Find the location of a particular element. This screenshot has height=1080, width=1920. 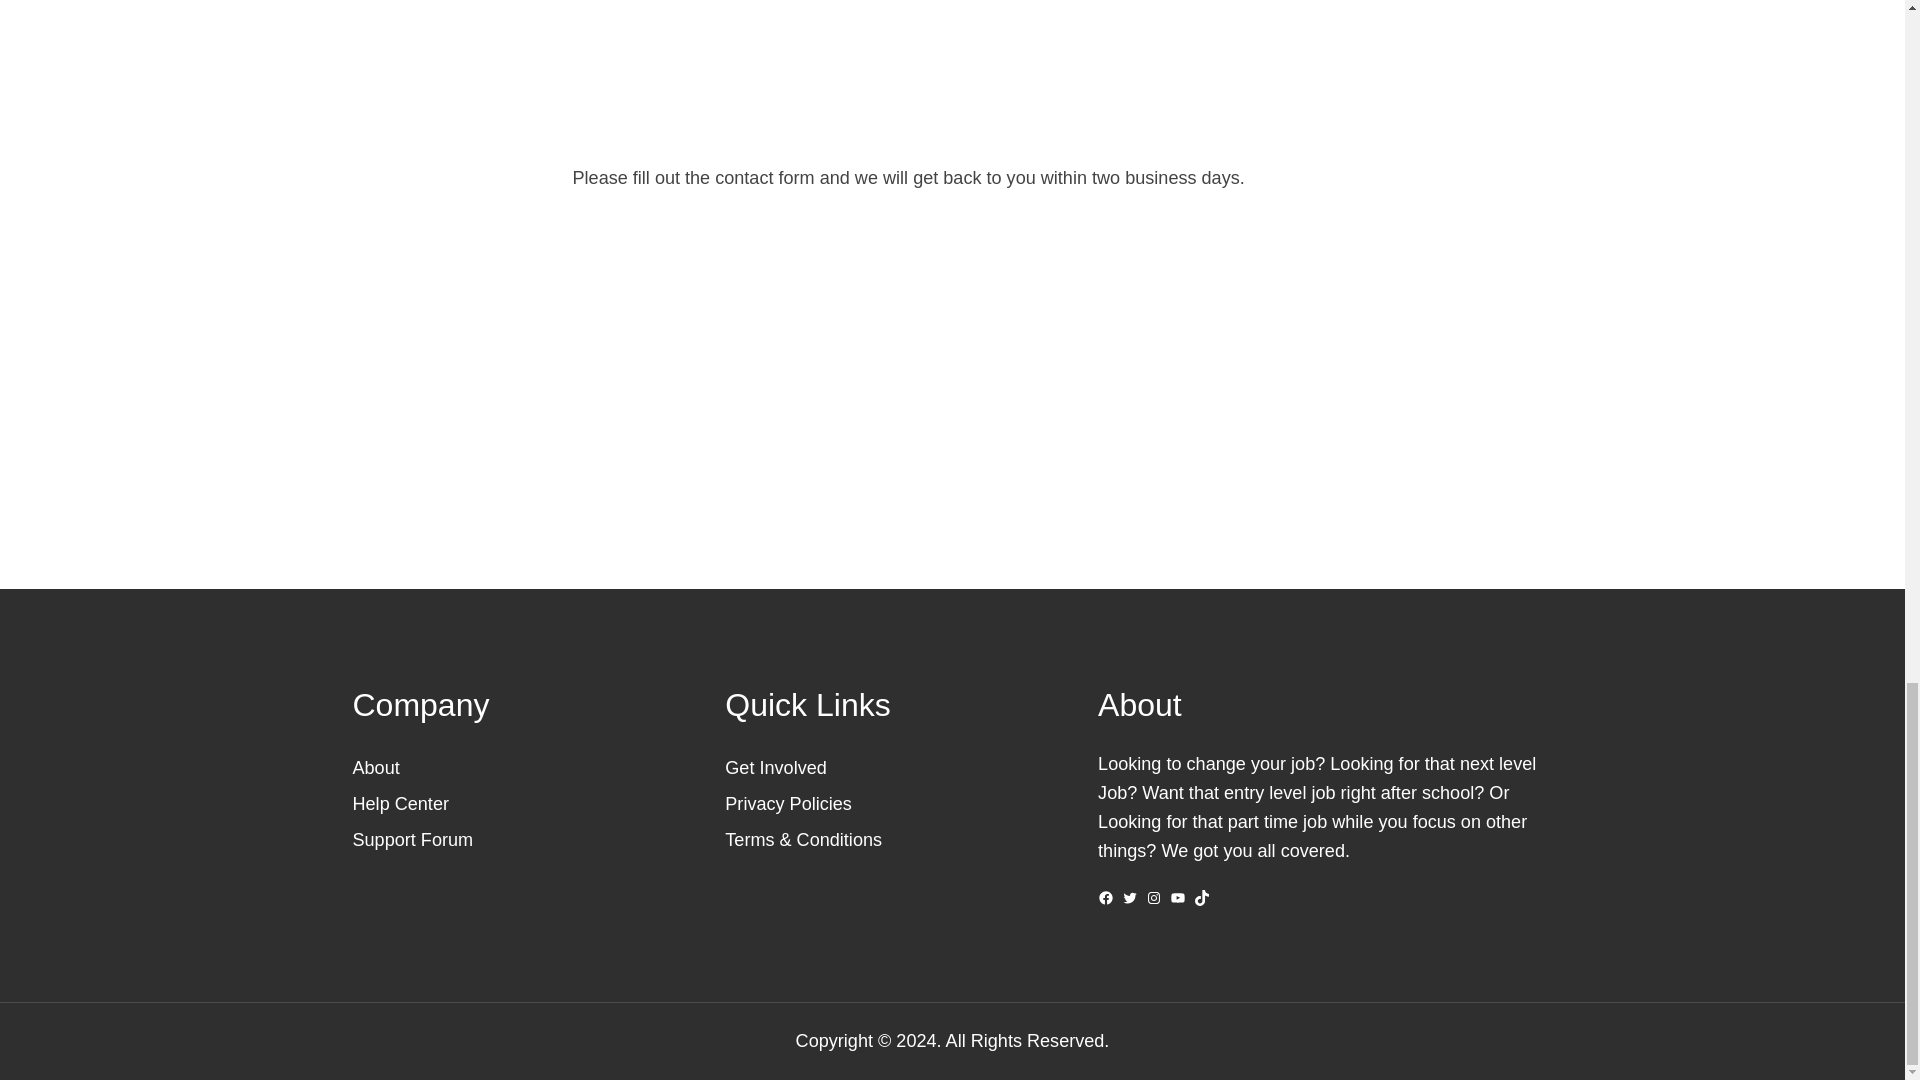

Advertisement is located at coordinates (952, 342).